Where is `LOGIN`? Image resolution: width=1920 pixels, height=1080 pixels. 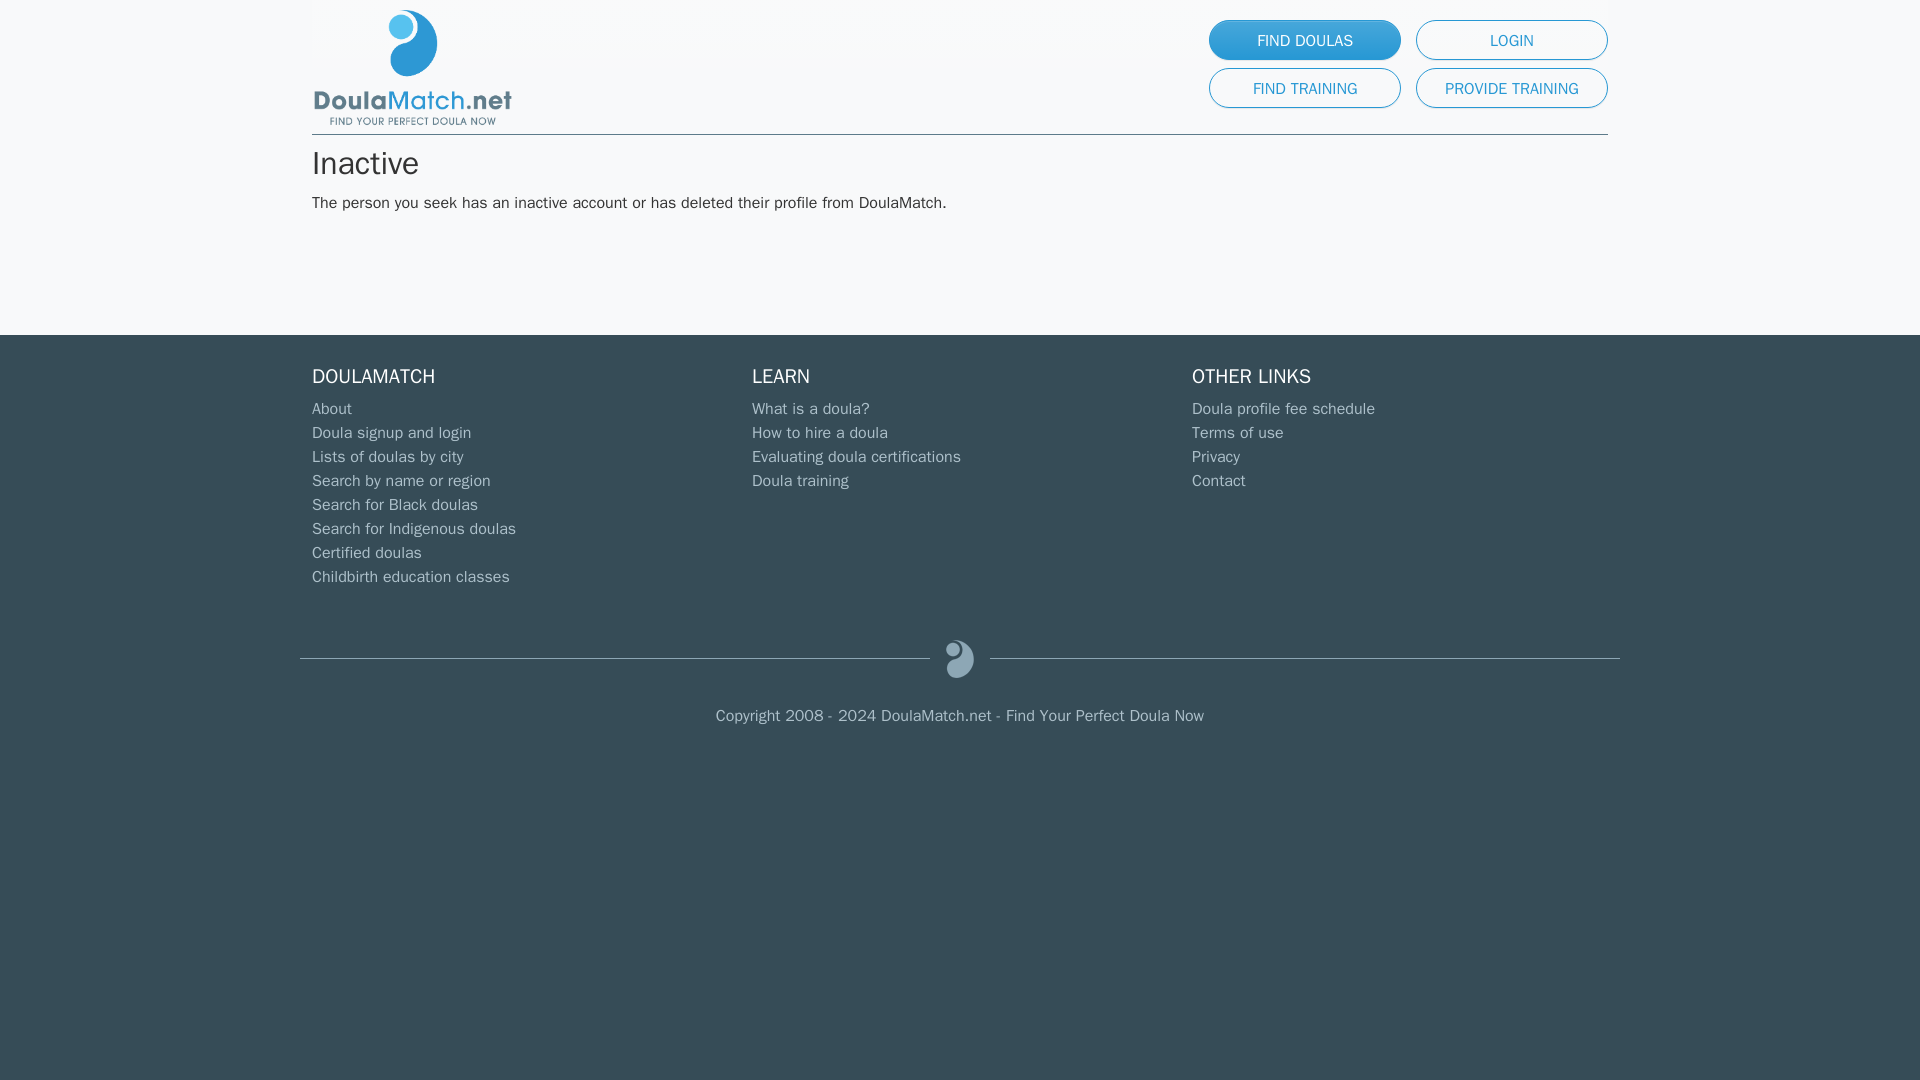 LOGIN is located at coordinates (1512, 40).